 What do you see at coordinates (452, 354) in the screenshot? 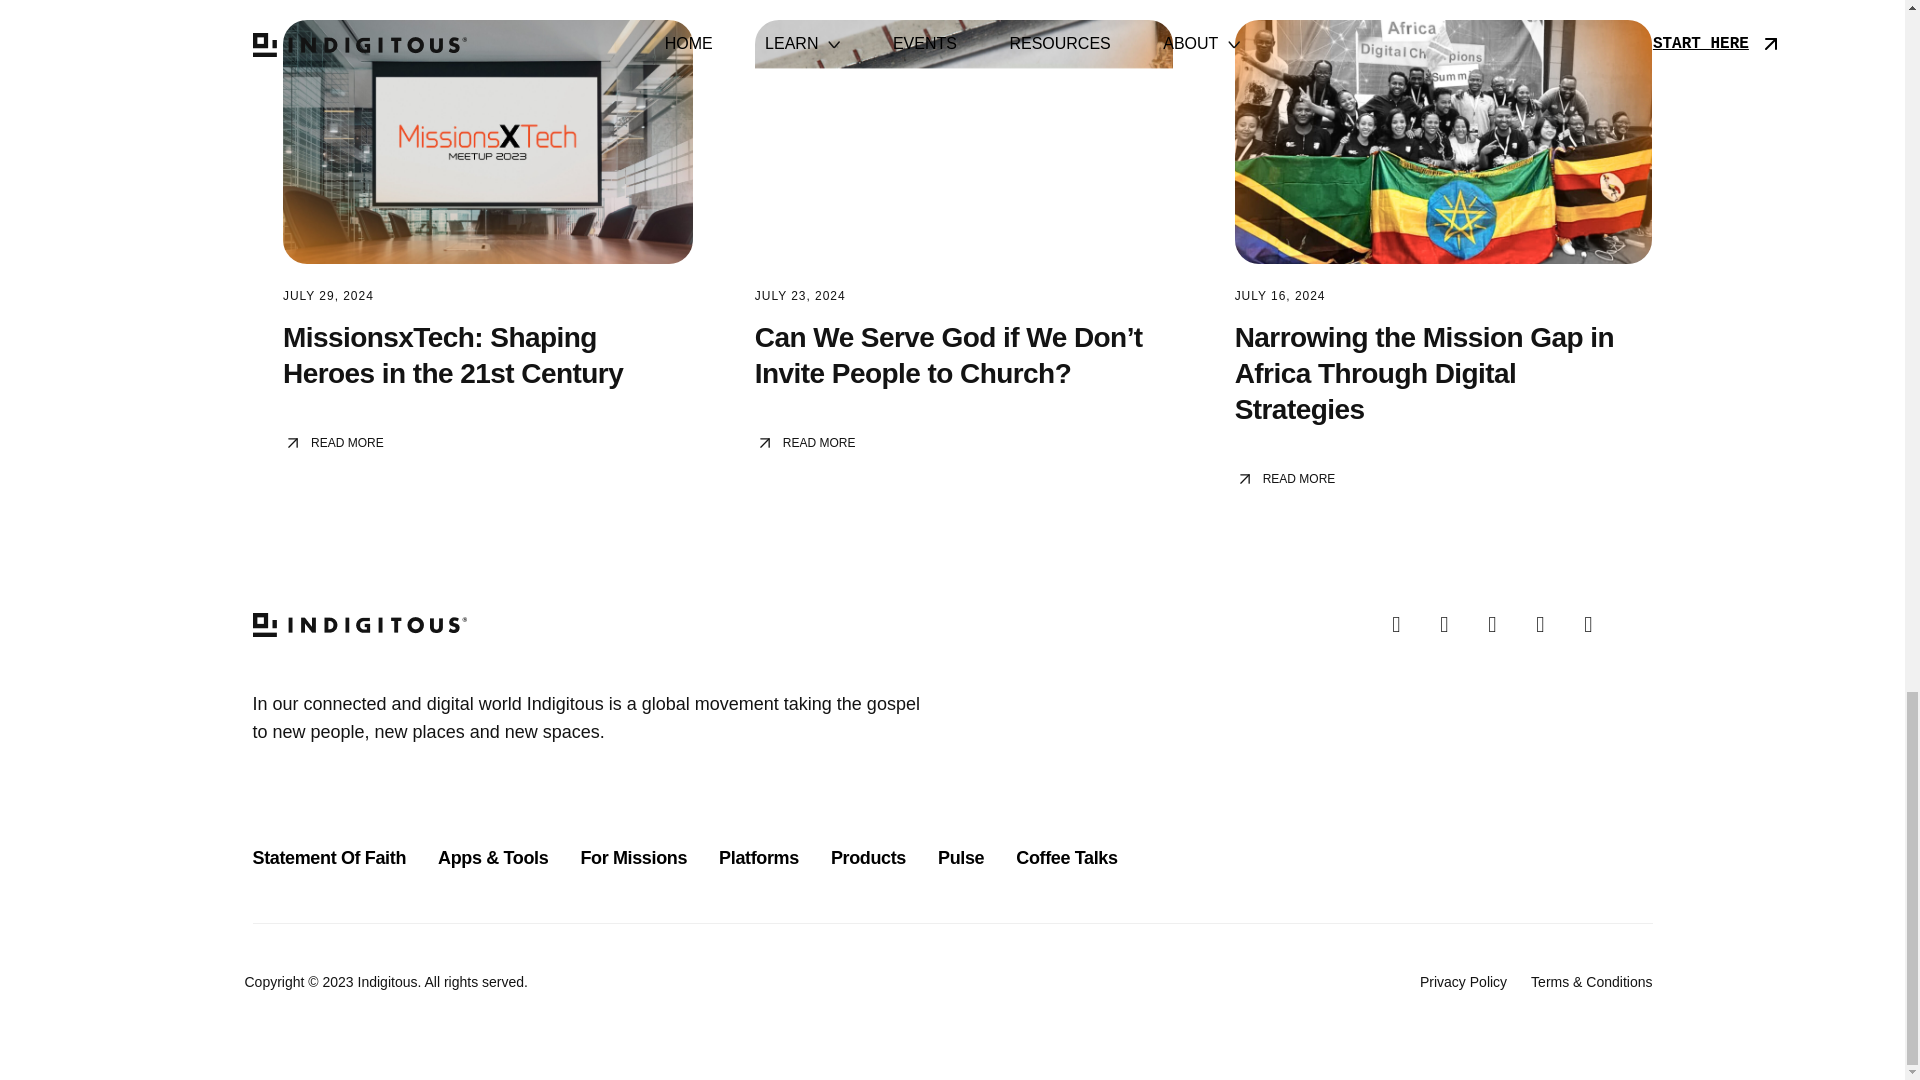
I see `MissionsxTech: Shaping Heroes in the 21st Century` at bounding box center [452, 354].